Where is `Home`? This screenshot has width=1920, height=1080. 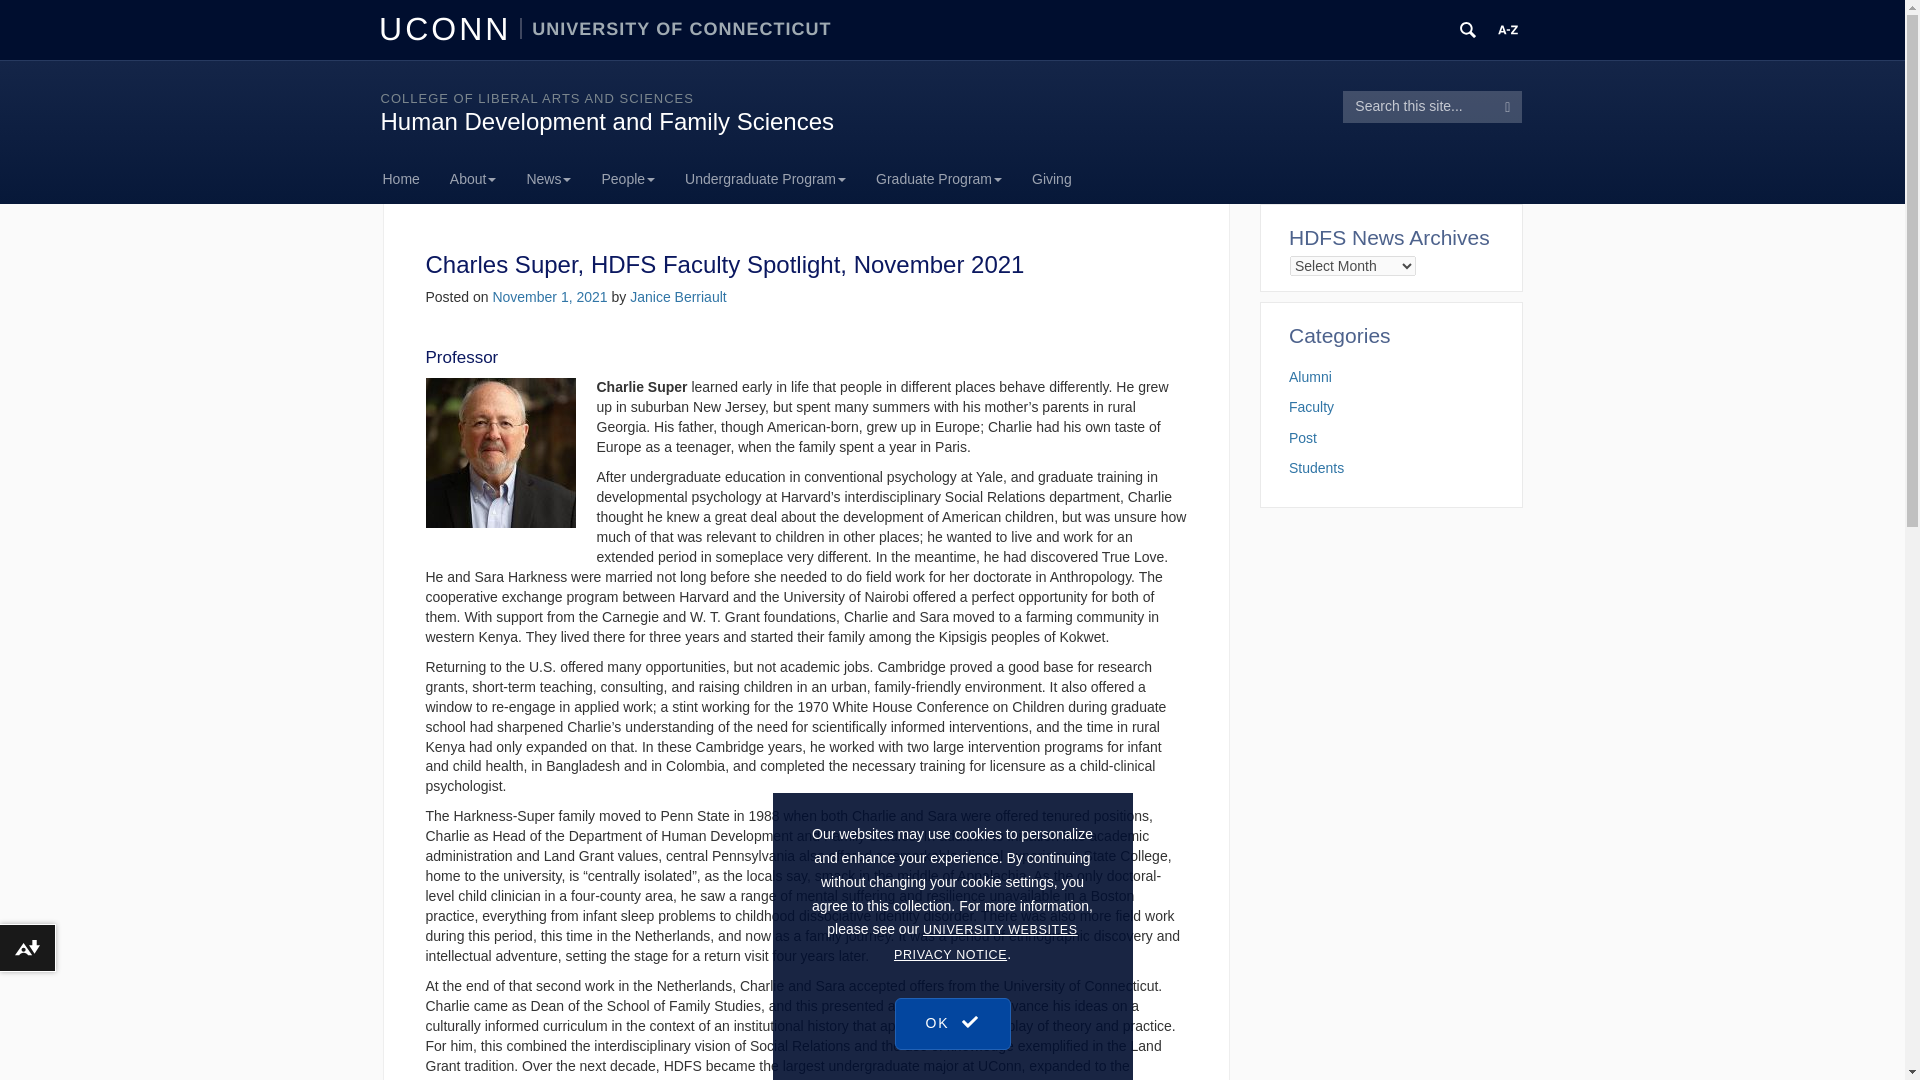 Home is located at coordinates (408, 179).